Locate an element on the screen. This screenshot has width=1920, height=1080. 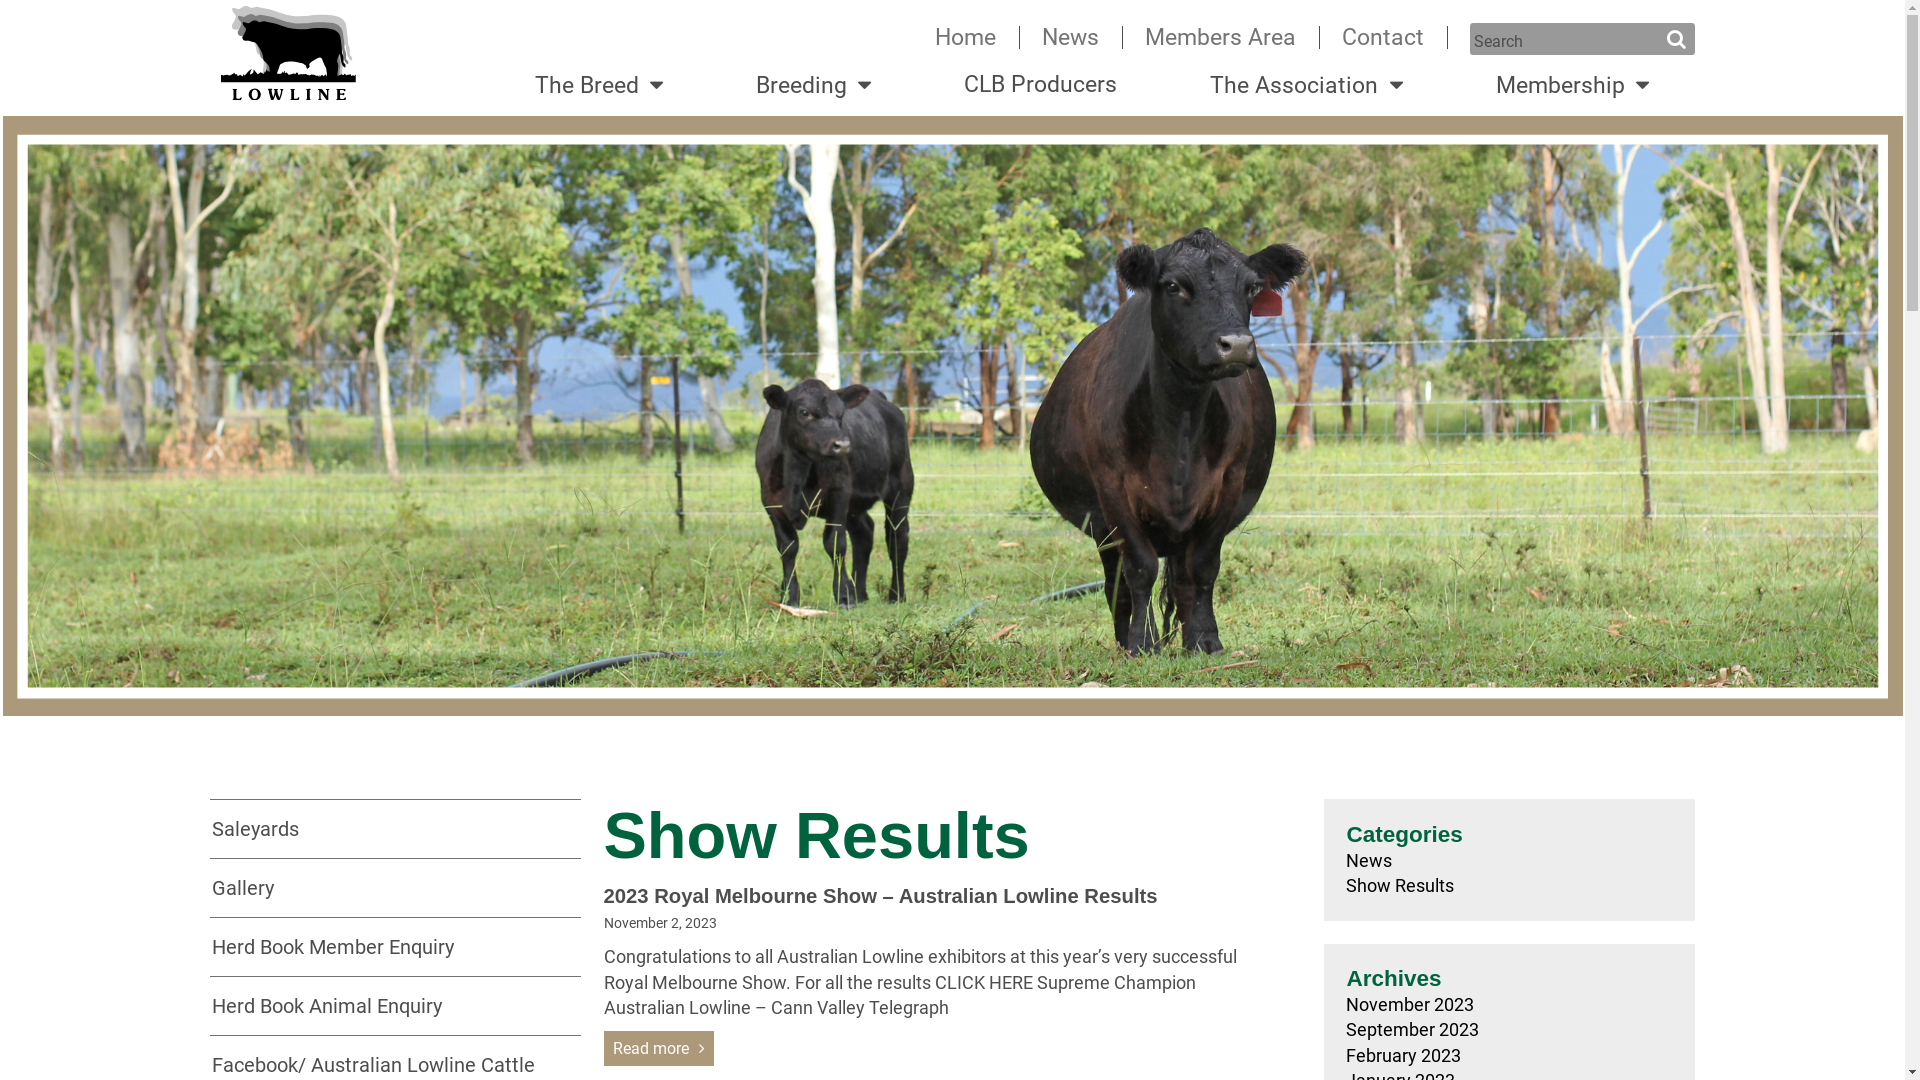
Herd Book Member Enquiry is located at coordinates (333, 947).